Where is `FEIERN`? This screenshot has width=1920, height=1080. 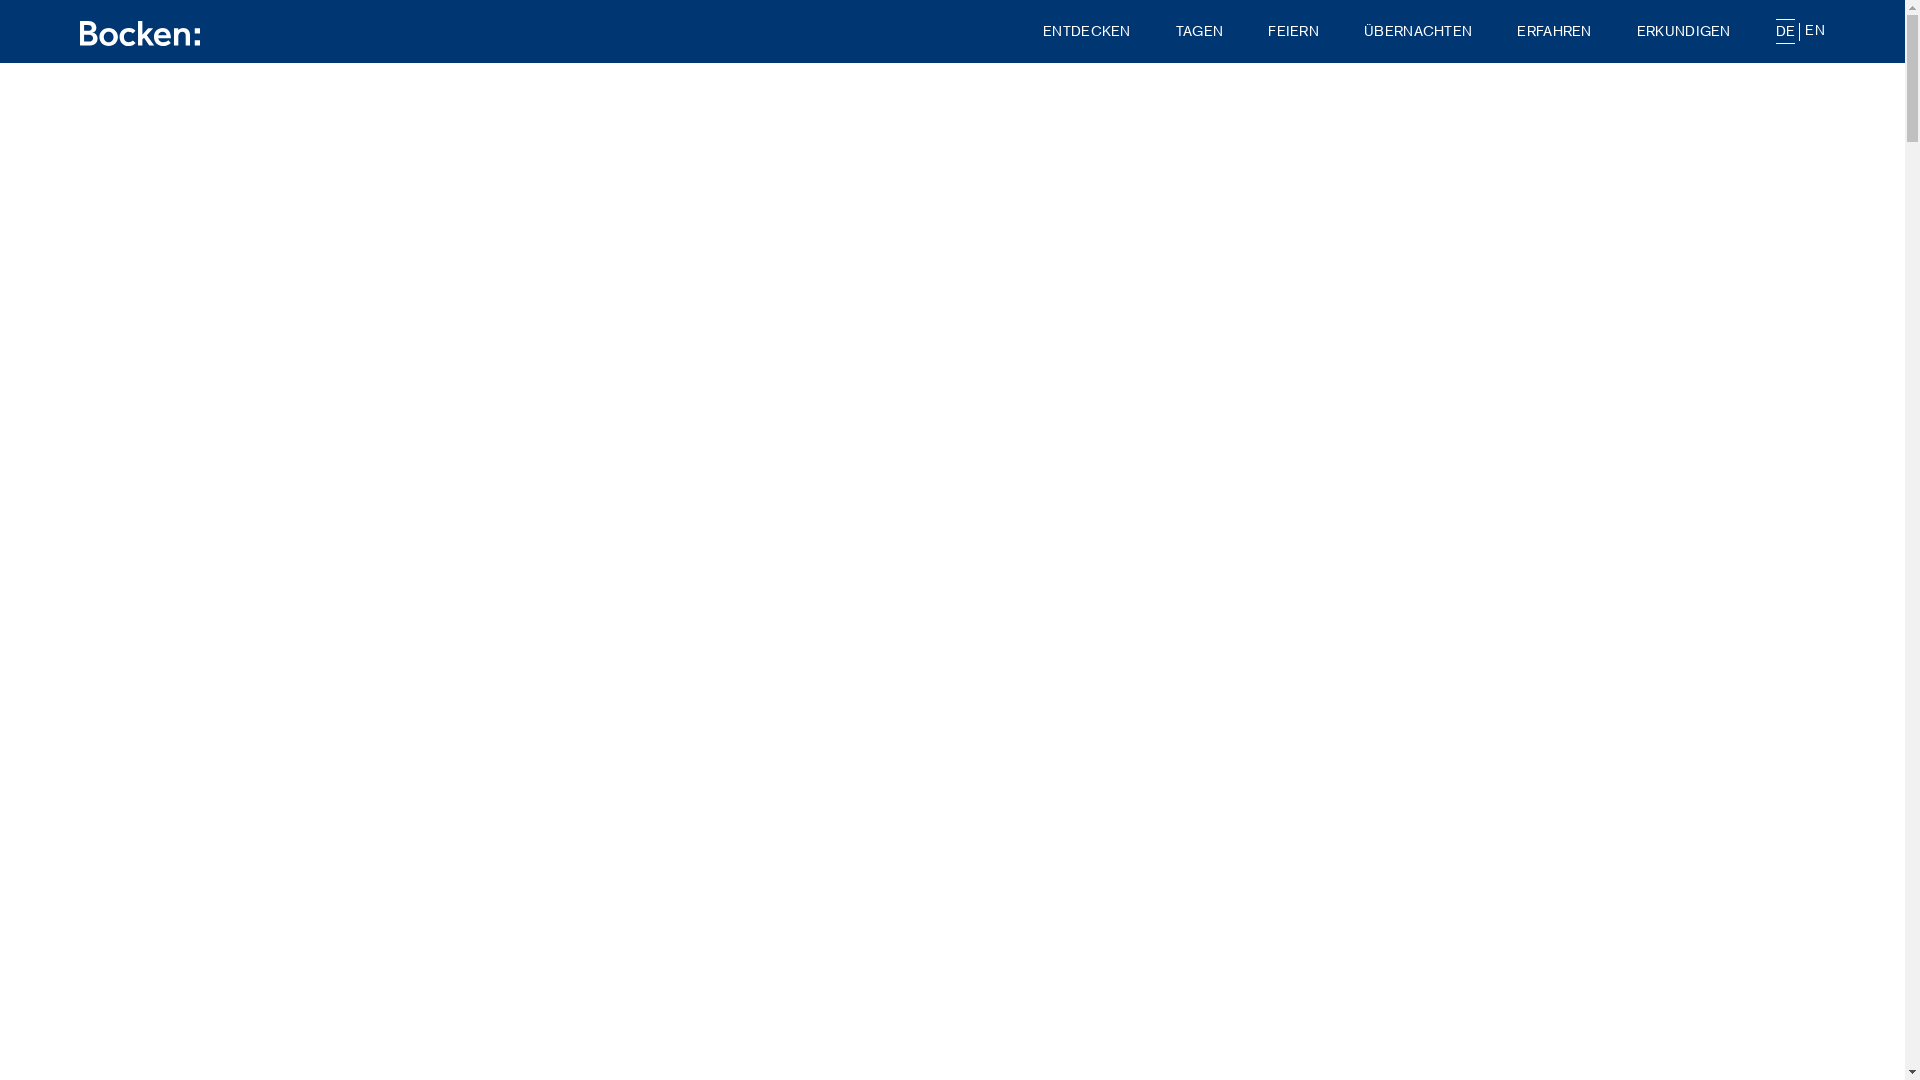
FEIERN is located at coordinates (1294, 32).